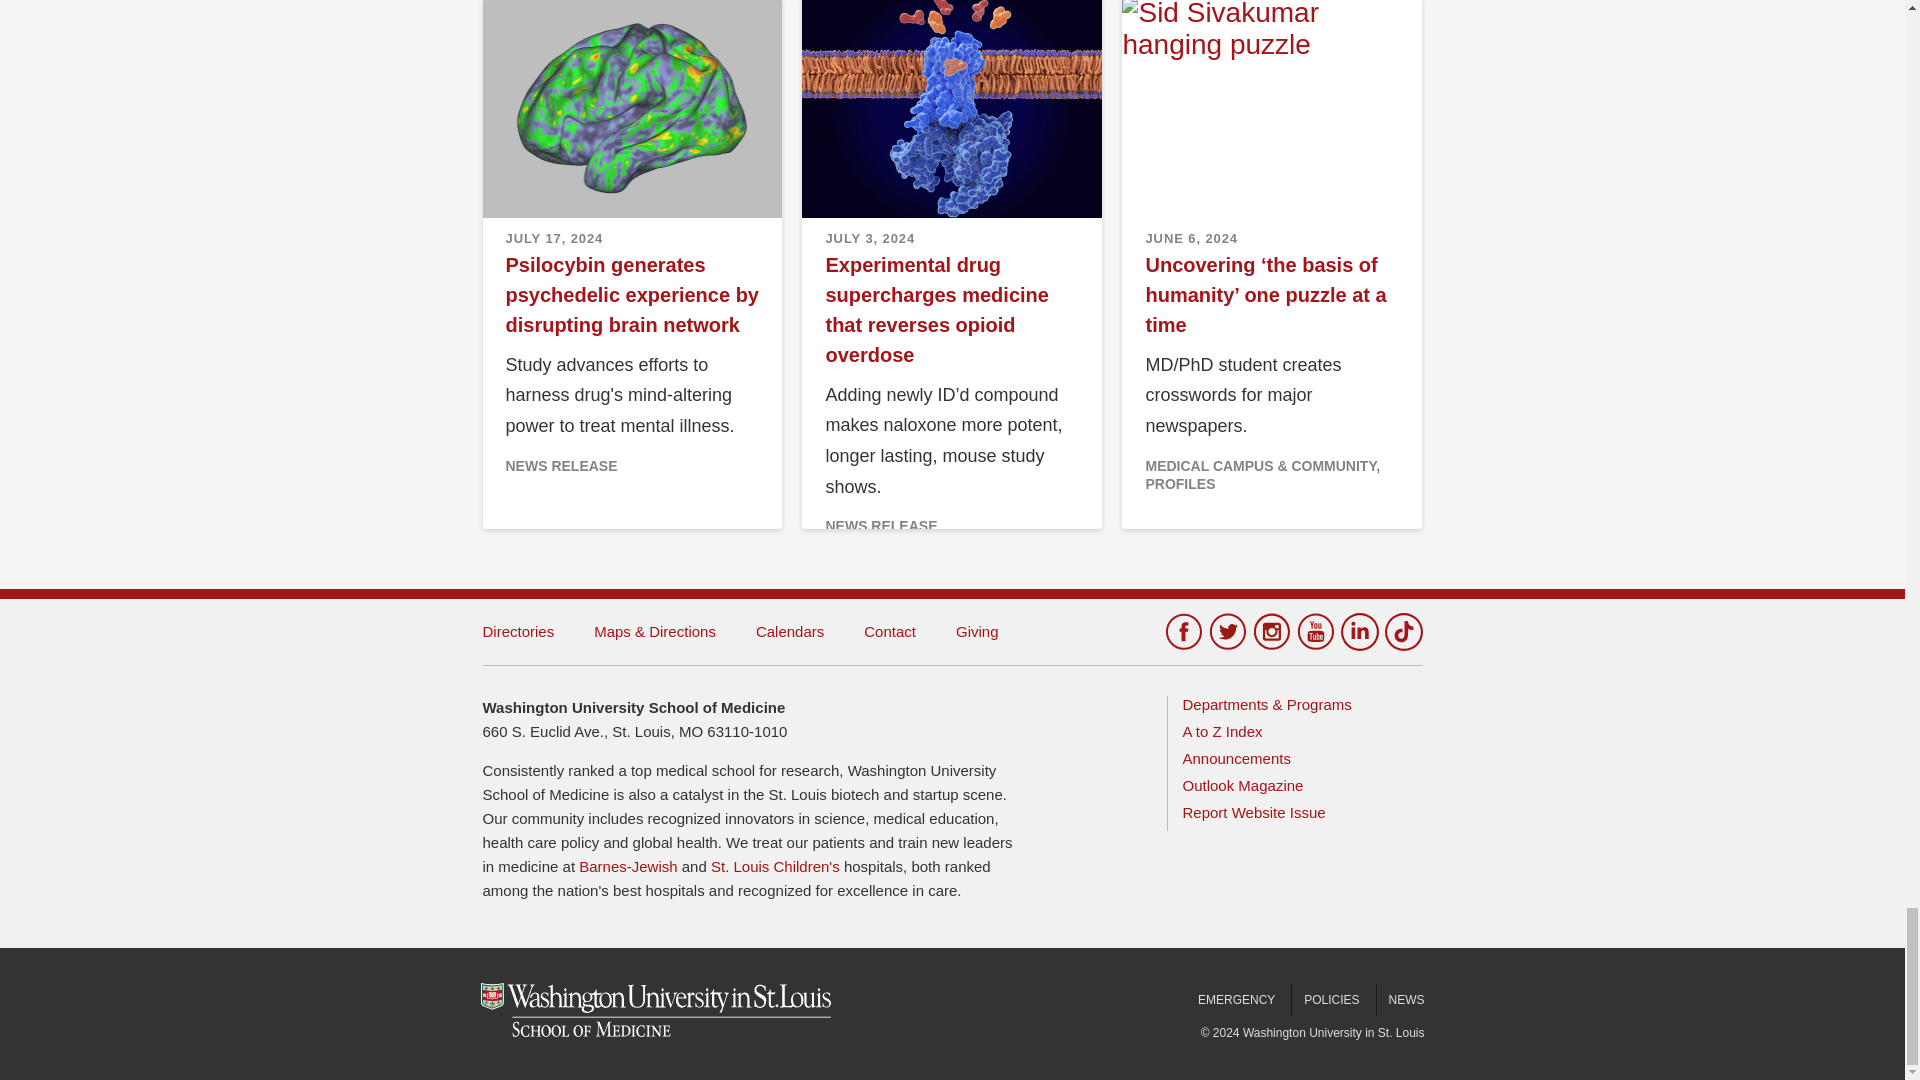  Describe the element at coordinates (1359, 632) in the screenshot. I see `LinkedIn` at that location.